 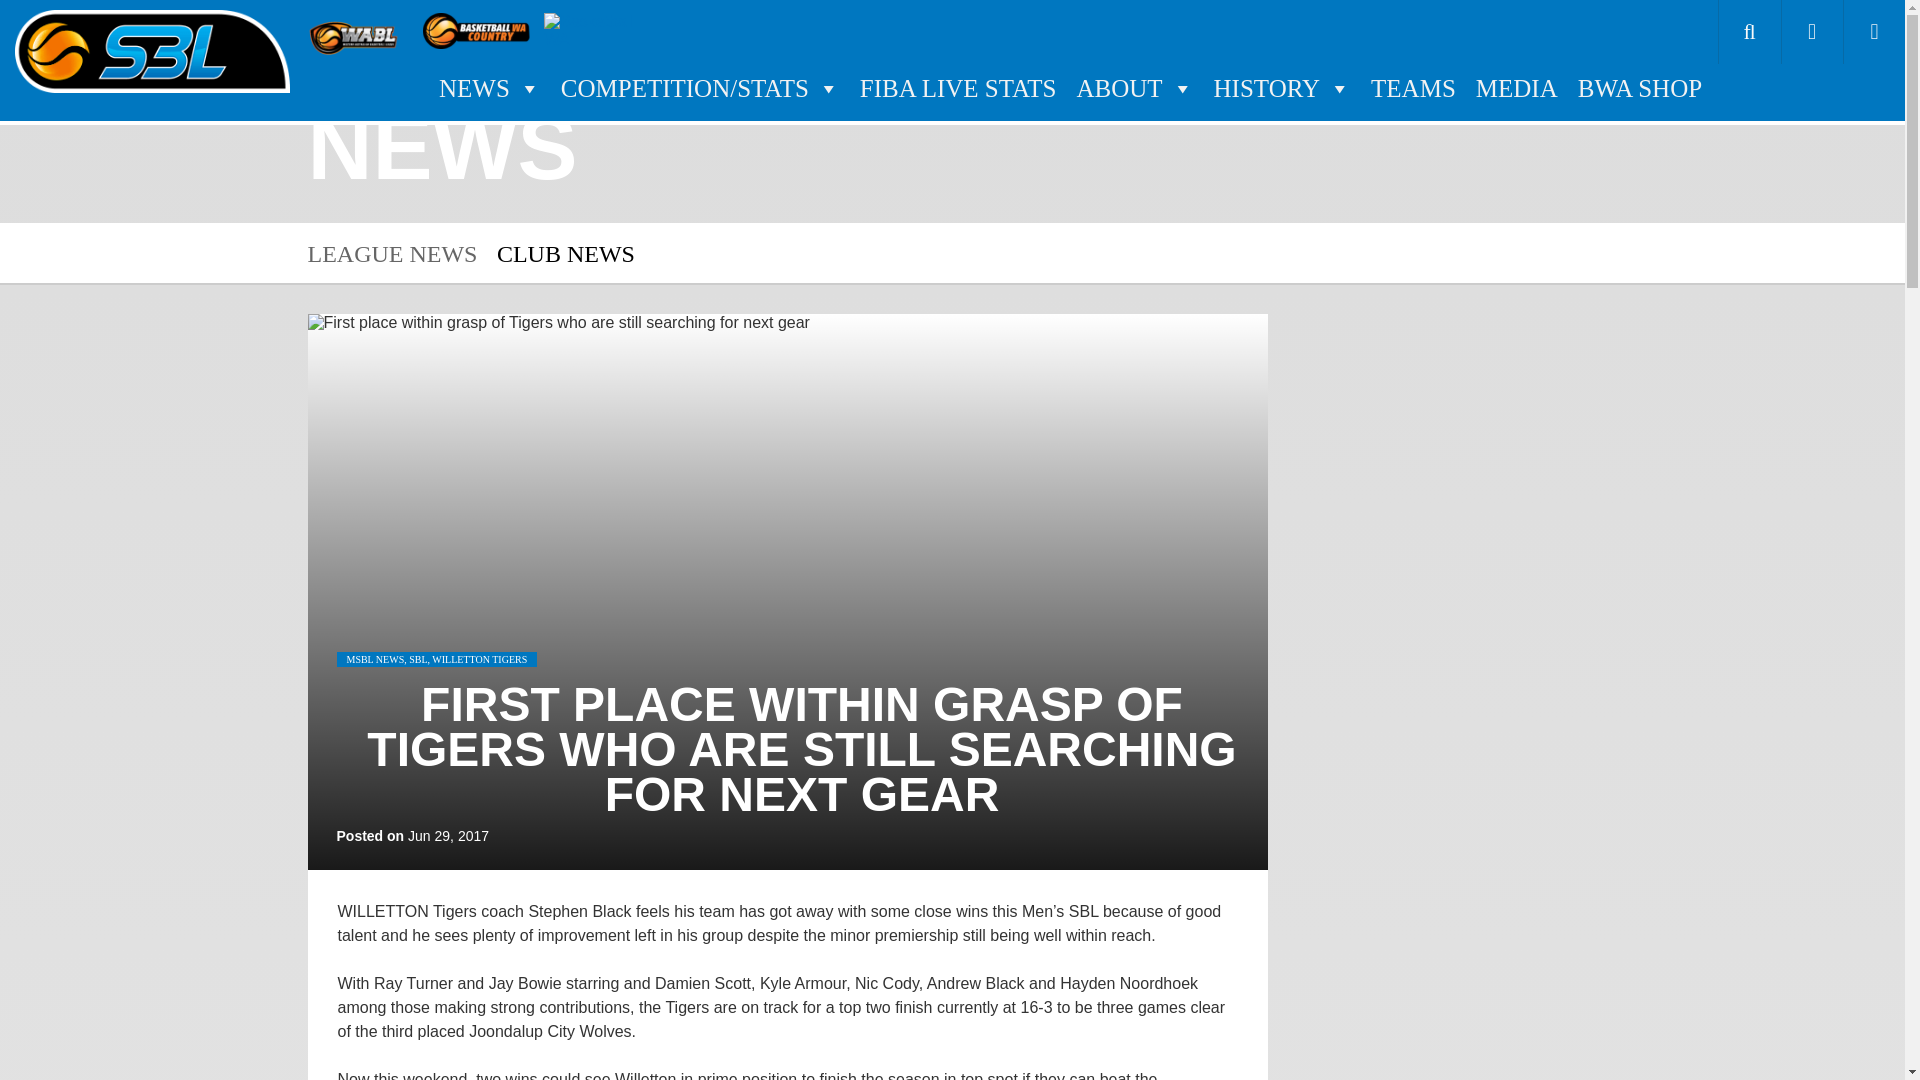 I want to click on SBL, so click(x=152, y=52).